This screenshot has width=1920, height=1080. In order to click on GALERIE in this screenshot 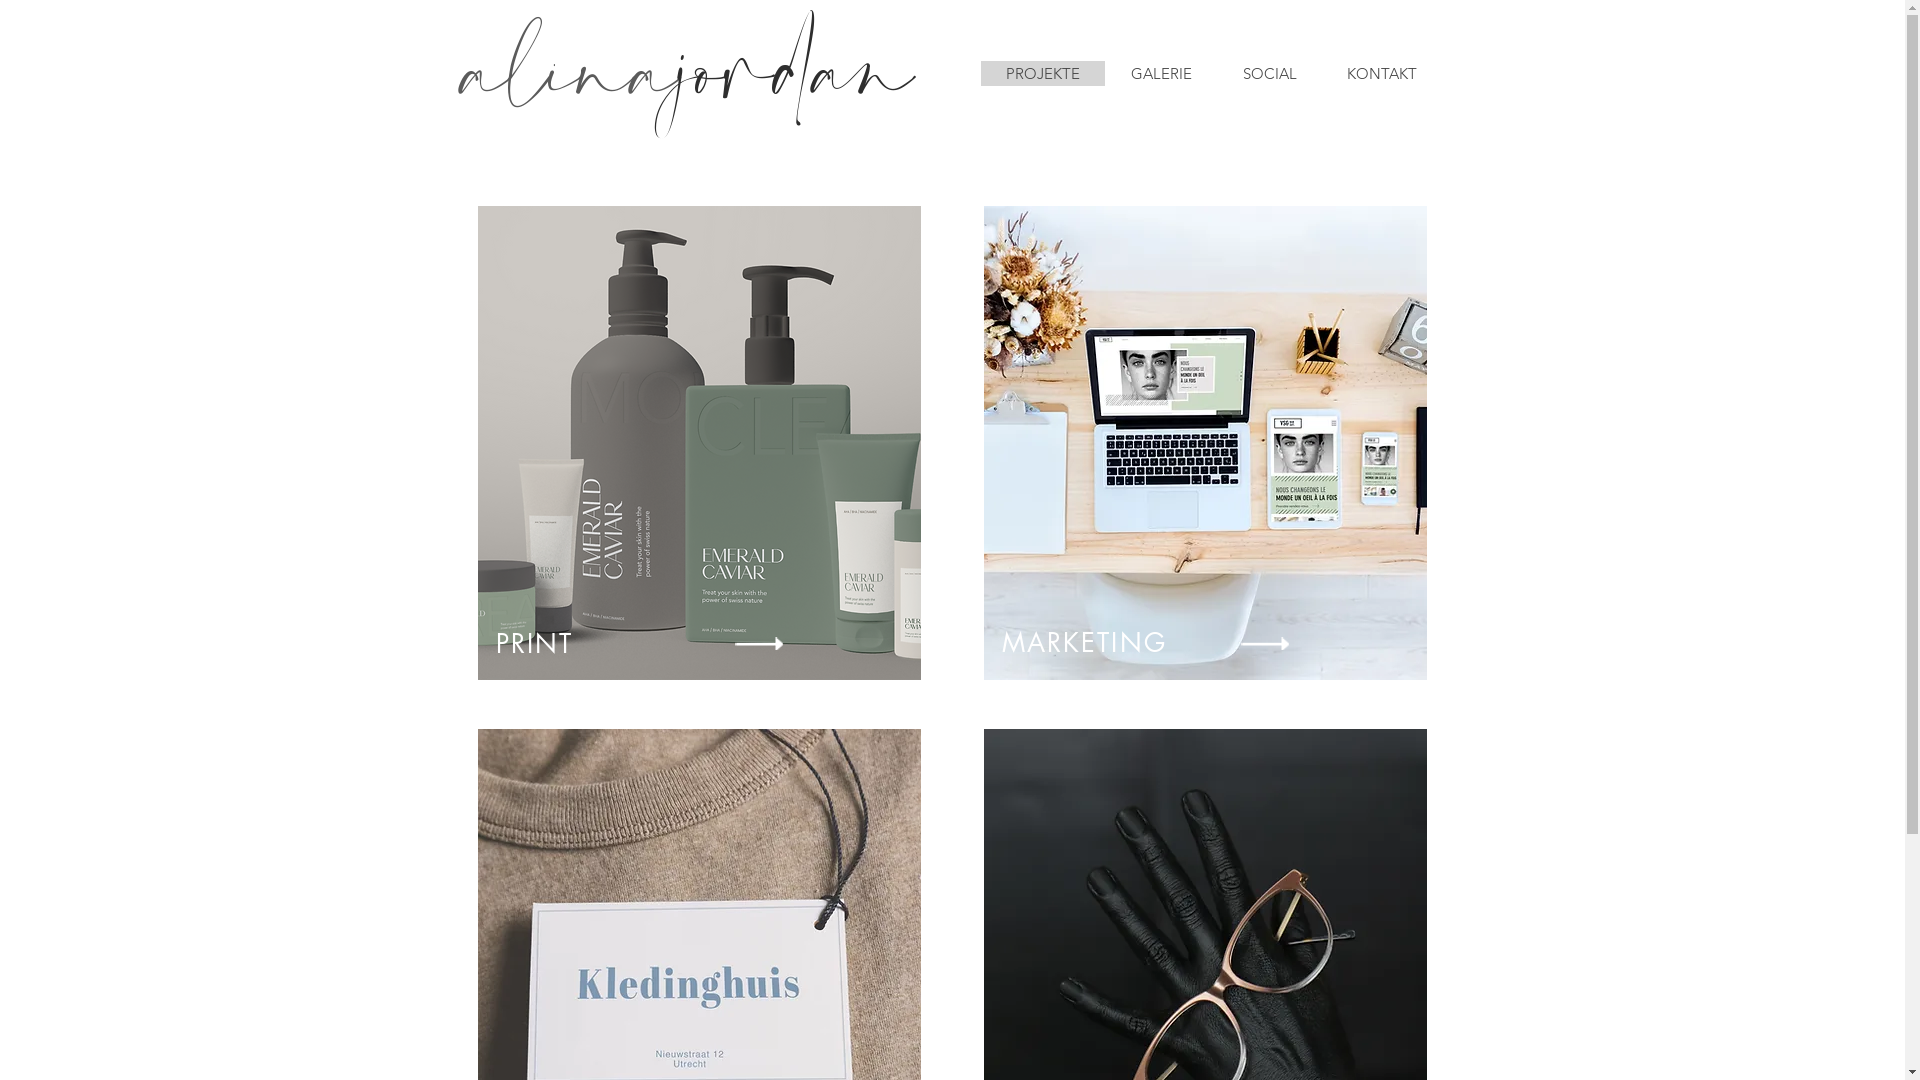, I will do `click(1160, 74)`.